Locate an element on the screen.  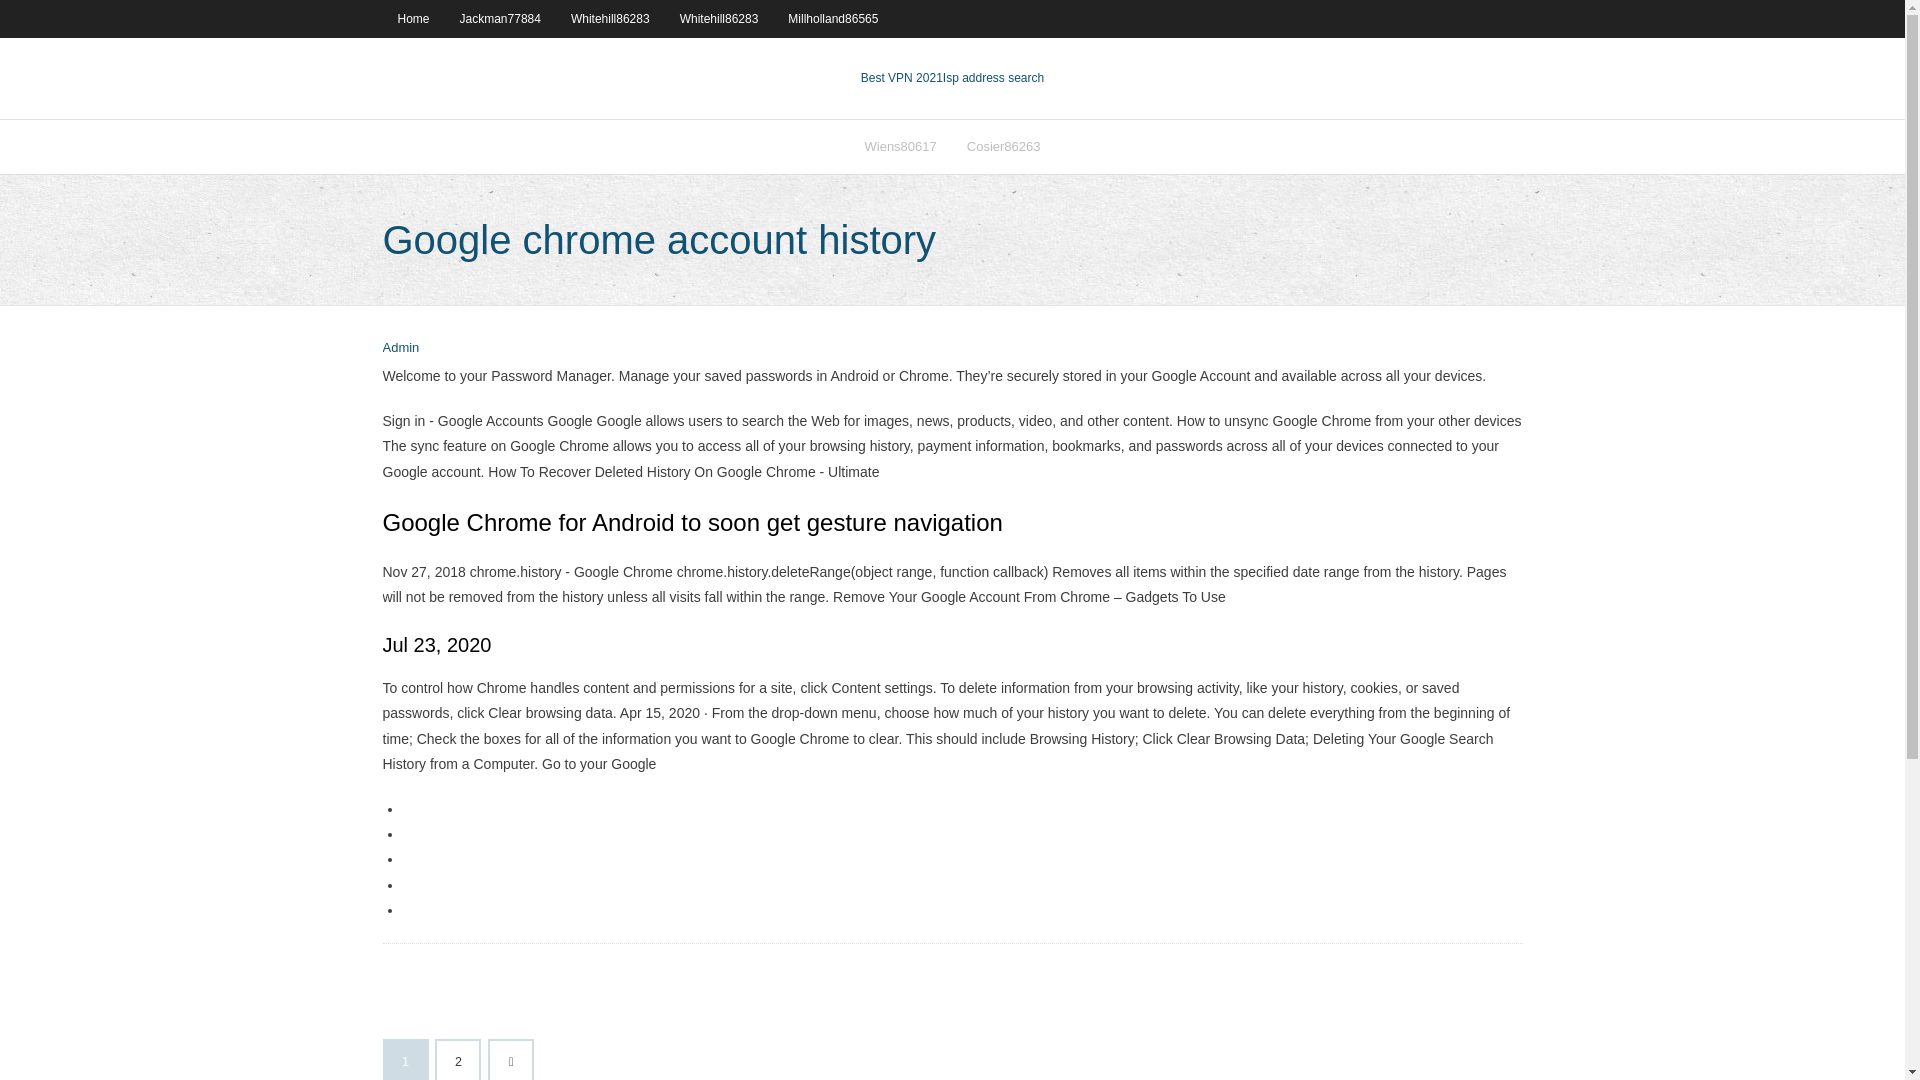
Cosier86263 is located at coordinates (1004, 146).